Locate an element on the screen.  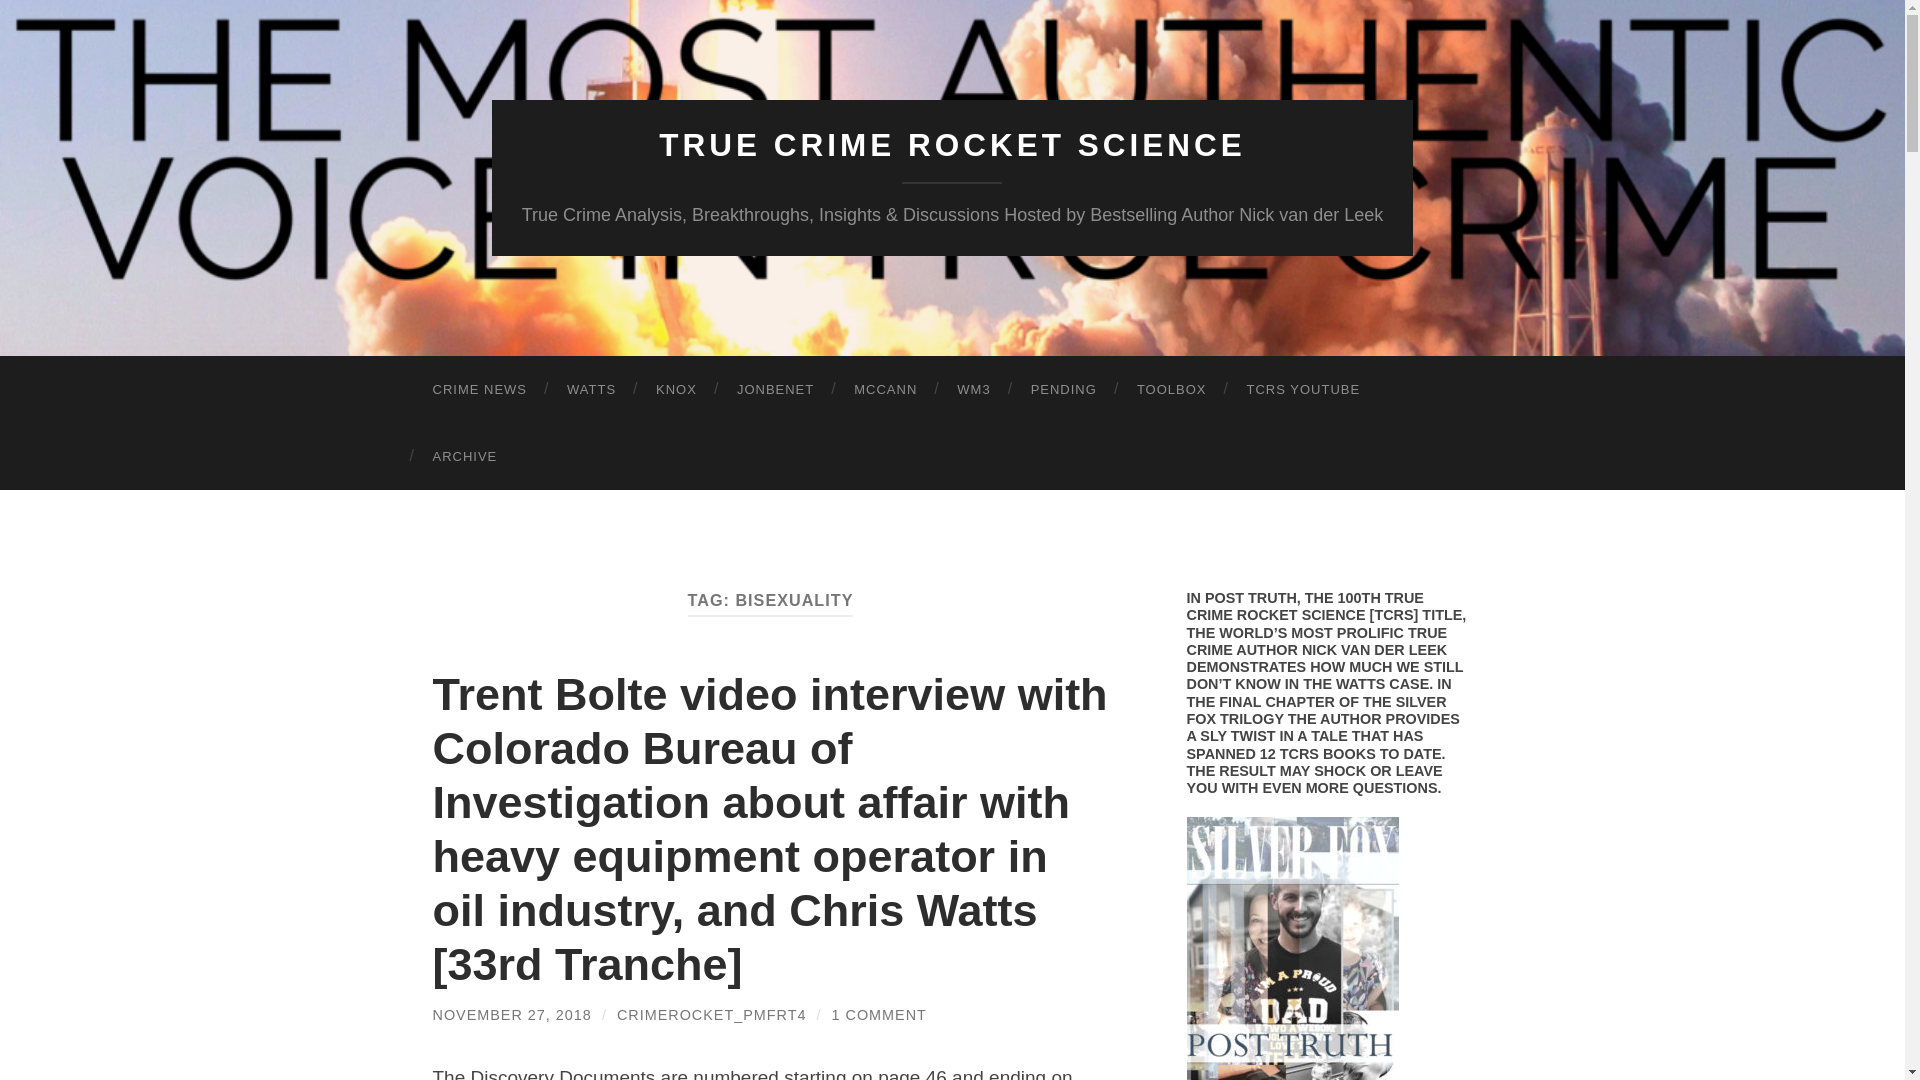
JONBENET is located at coordinates (774, 390).